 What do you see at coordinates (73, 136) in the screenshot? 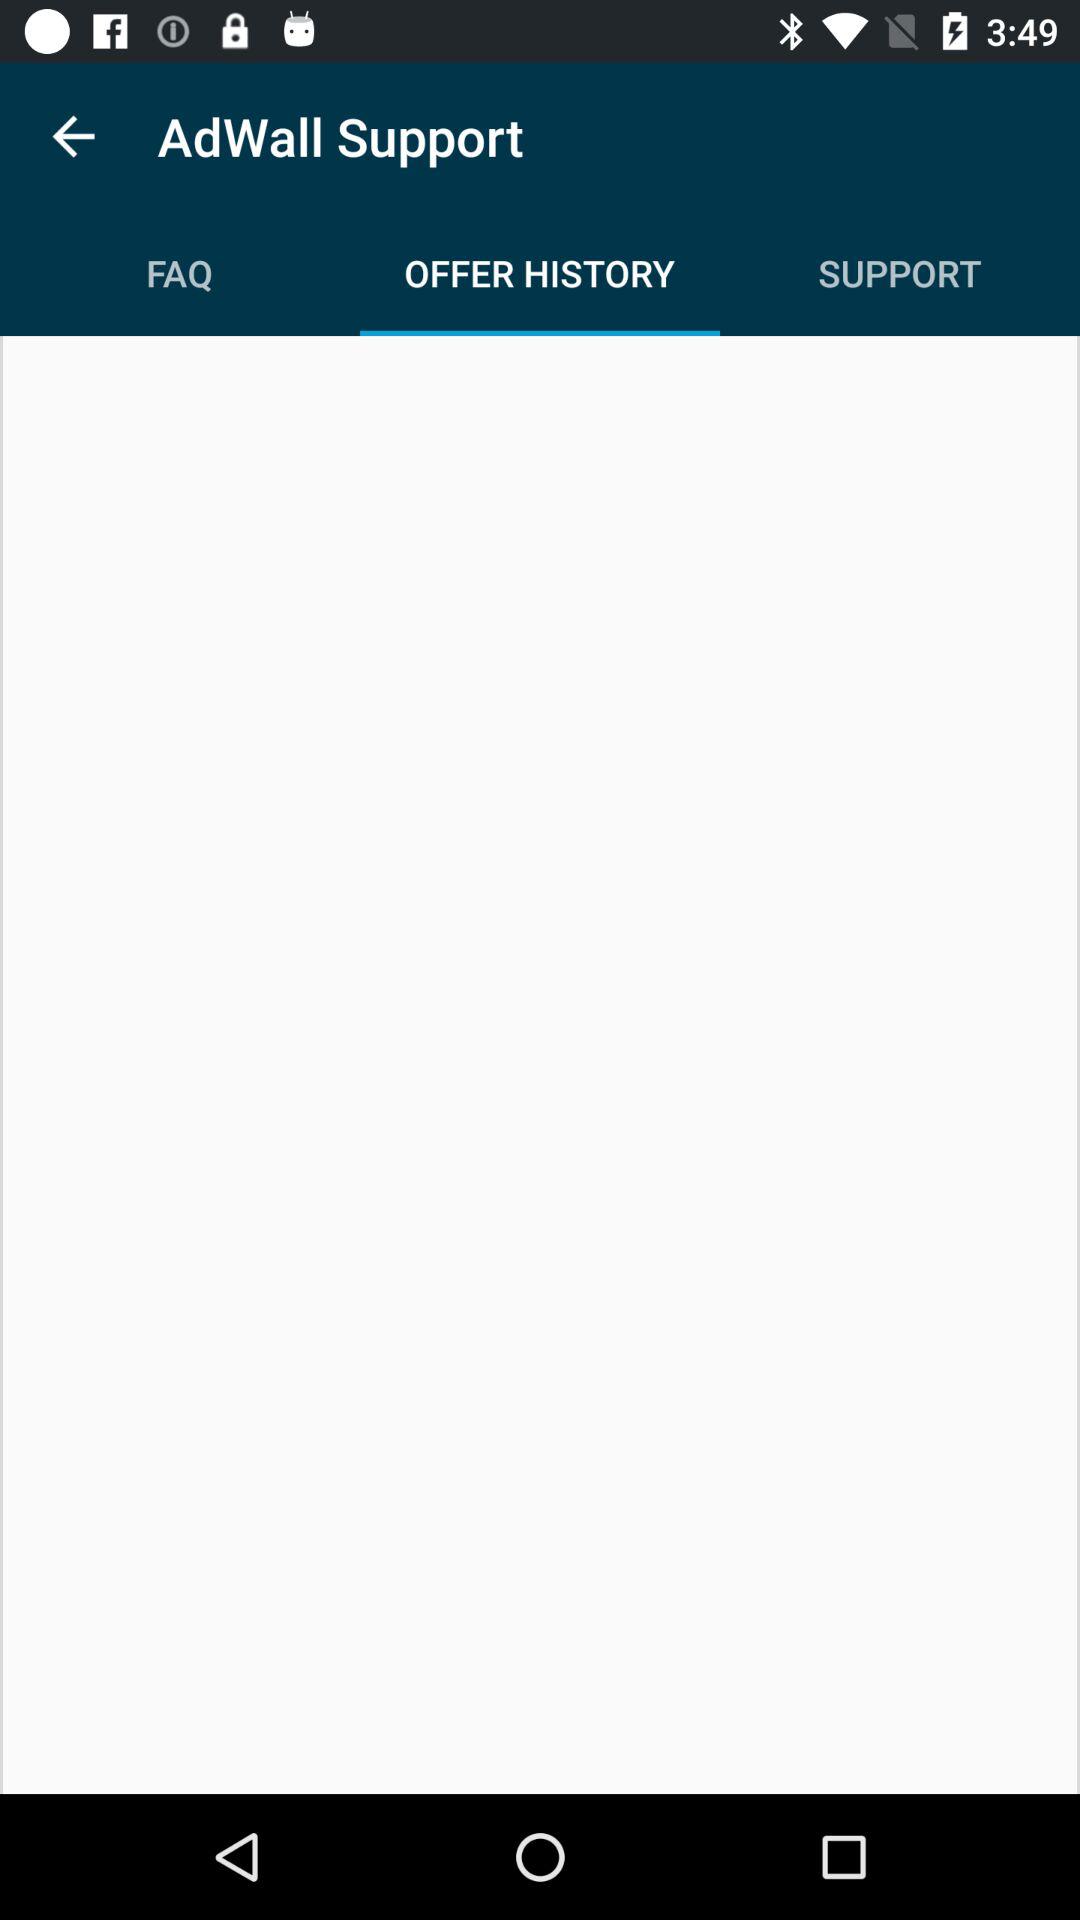
I see `choose the item above the faq` at bounding box center [73, 136].